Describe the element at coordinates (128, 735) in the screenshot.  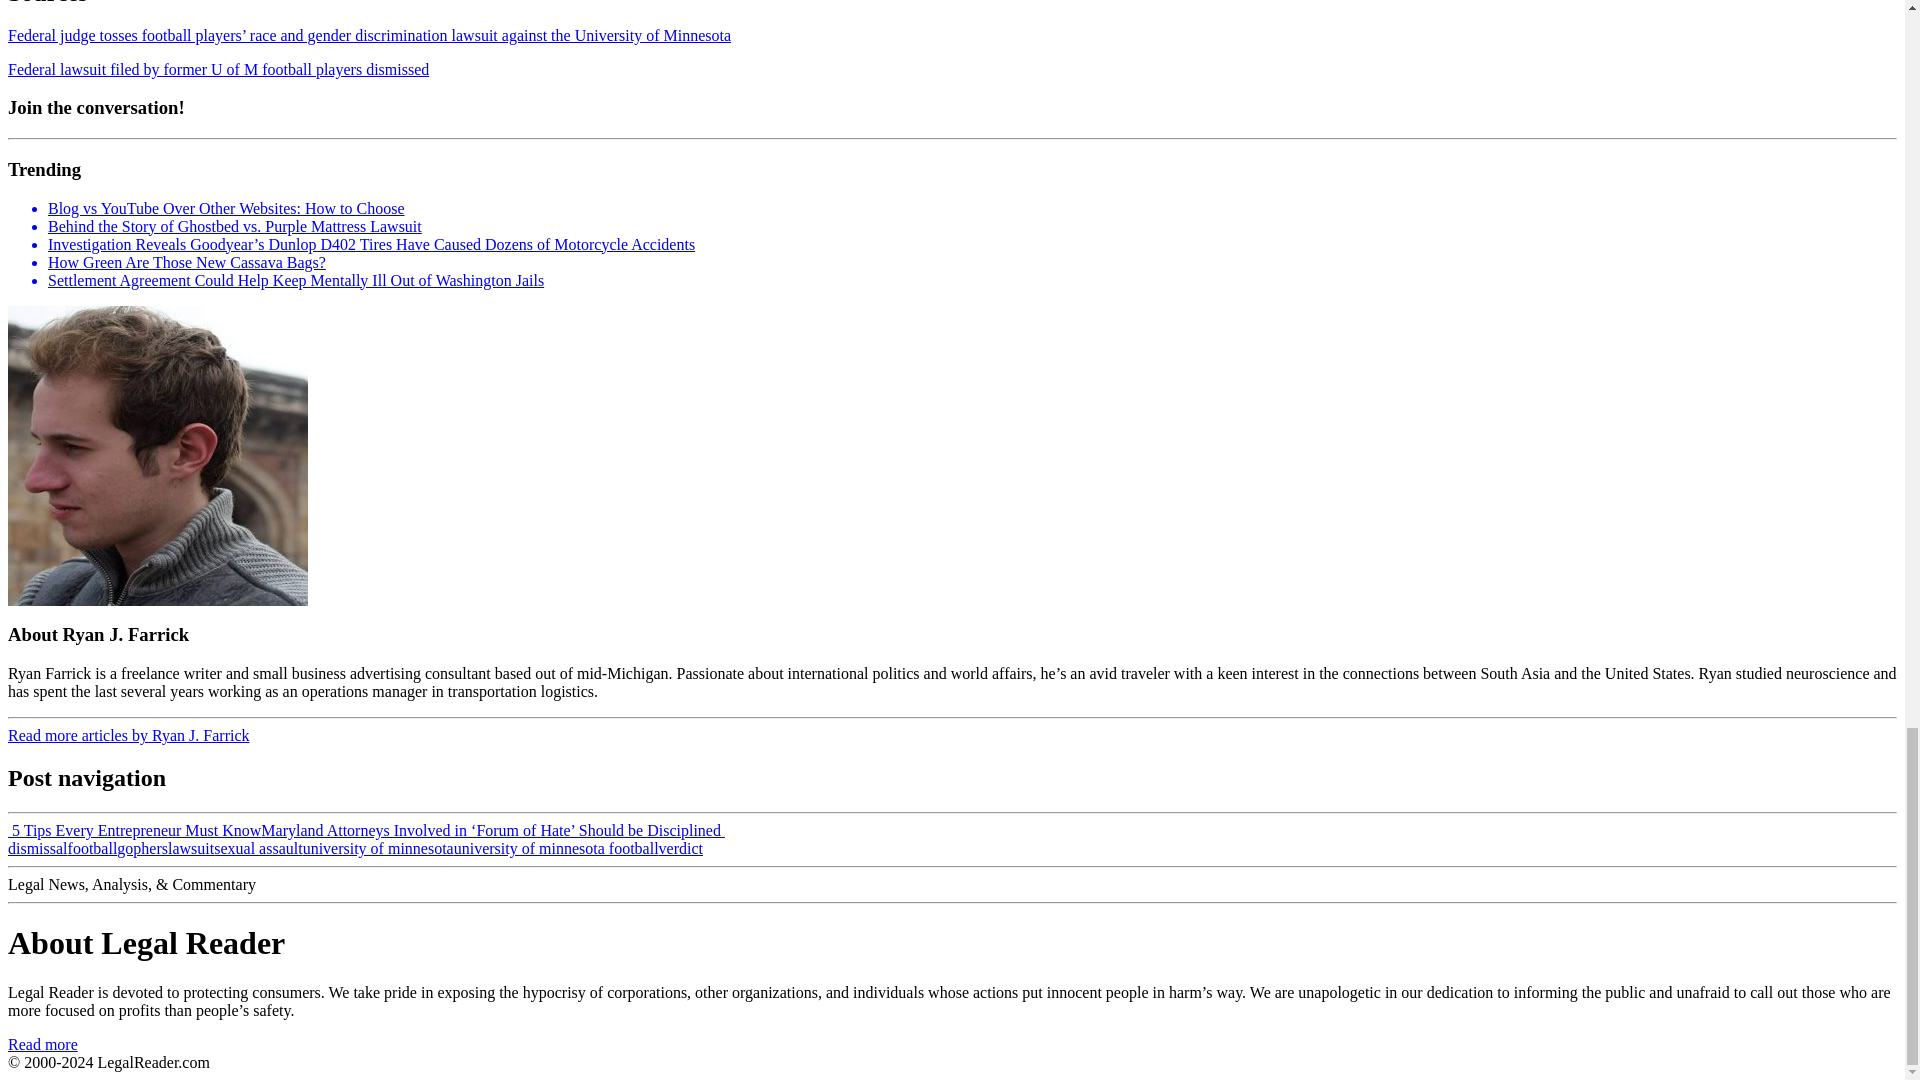
I see `Read more articles by Ryan J. Farrick` at that location.